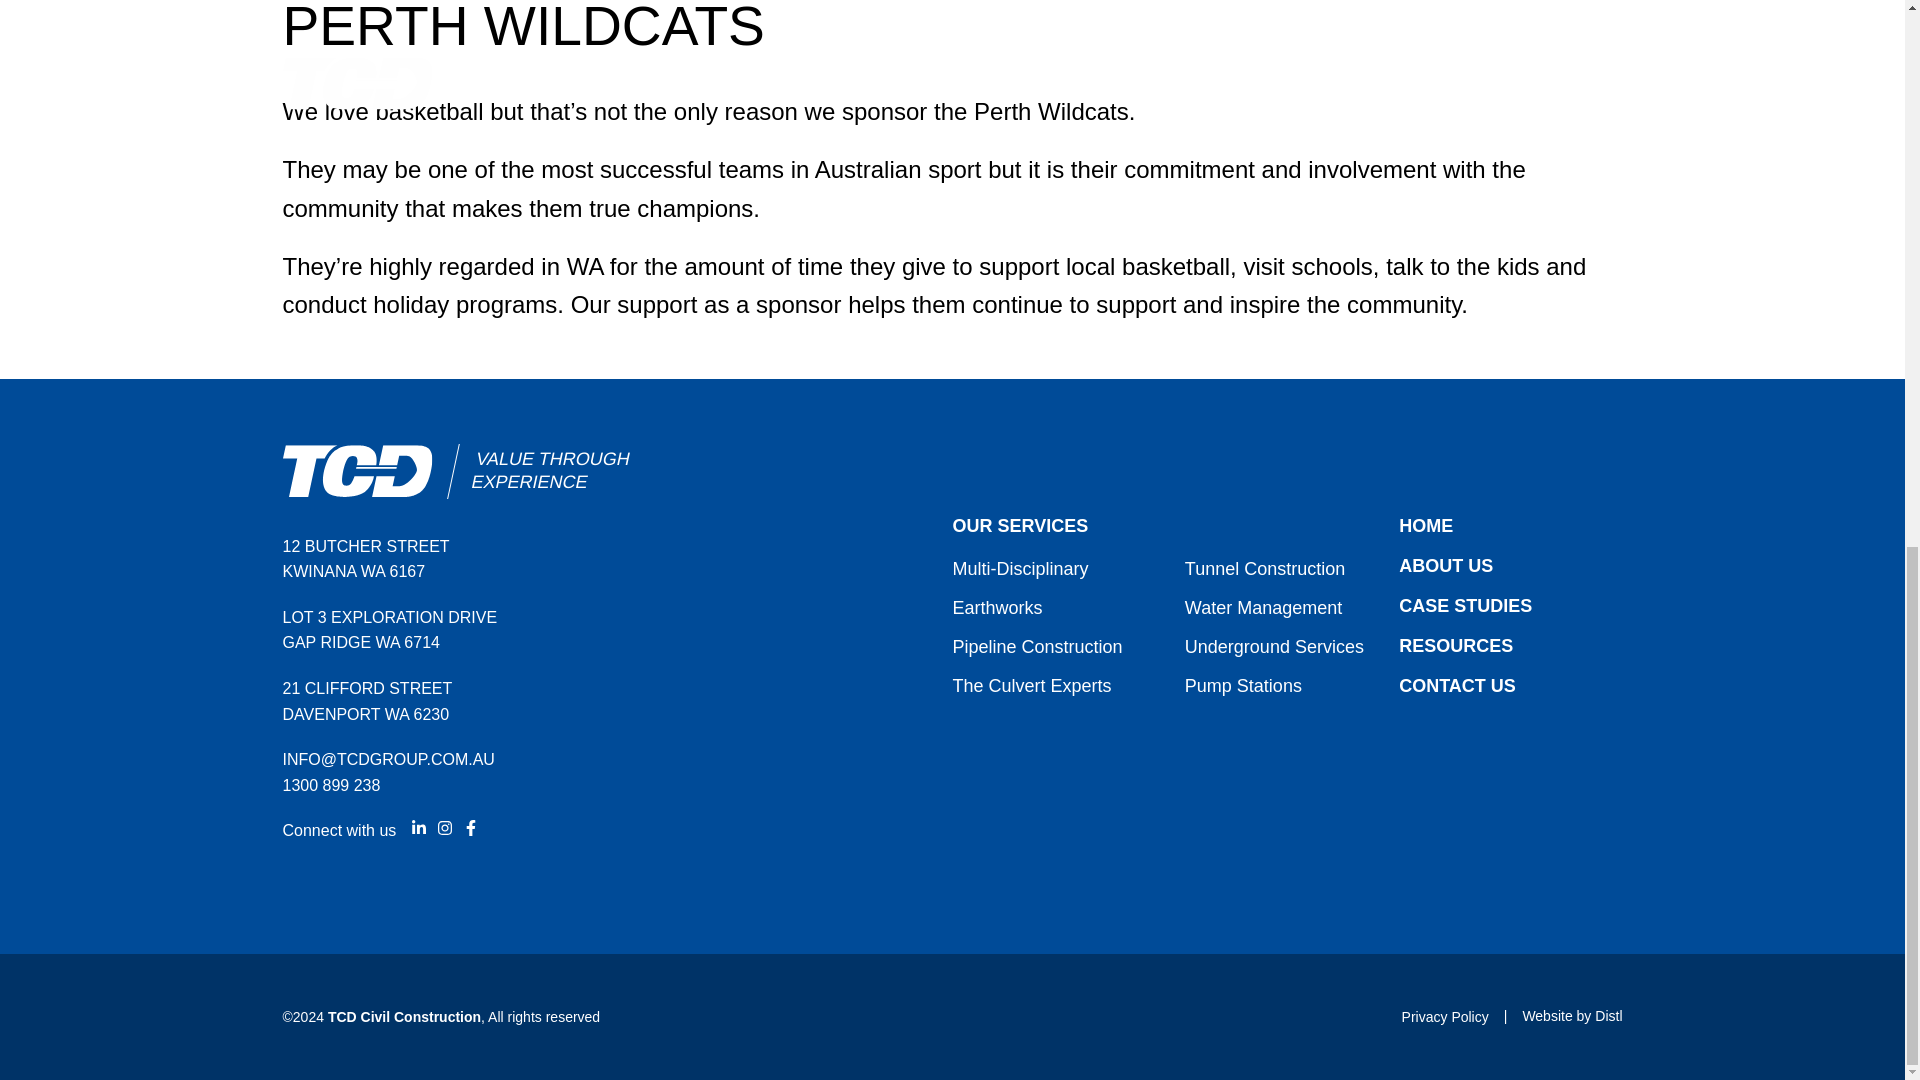 This screenshot has width=1920, height=1080. What do you see at coordinates (1036, 646) in the screenshot?
I see `Pipeline Construction` at bounding box center [1036, 646].